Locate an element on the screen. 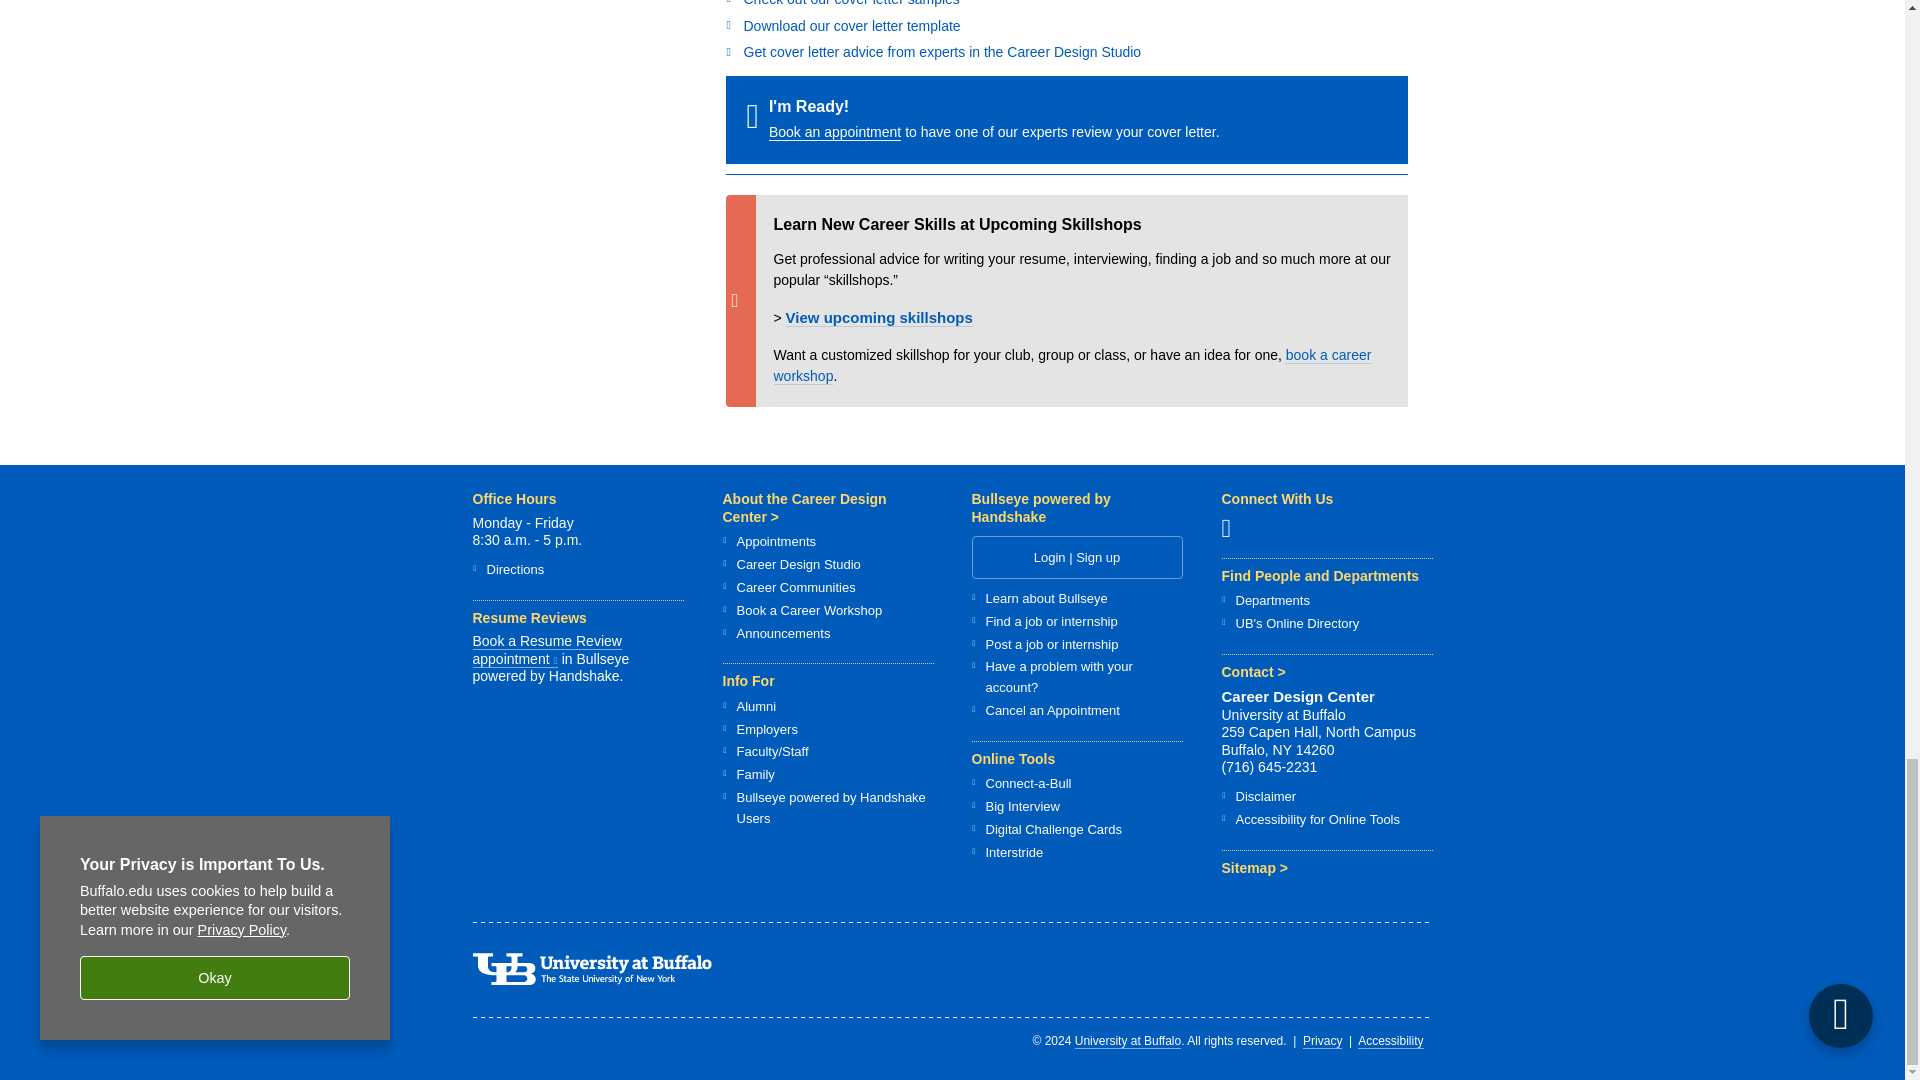 The image size is (1920, 1080). This link opens a page in a new window or tab. is located at coordinates (556, 660).